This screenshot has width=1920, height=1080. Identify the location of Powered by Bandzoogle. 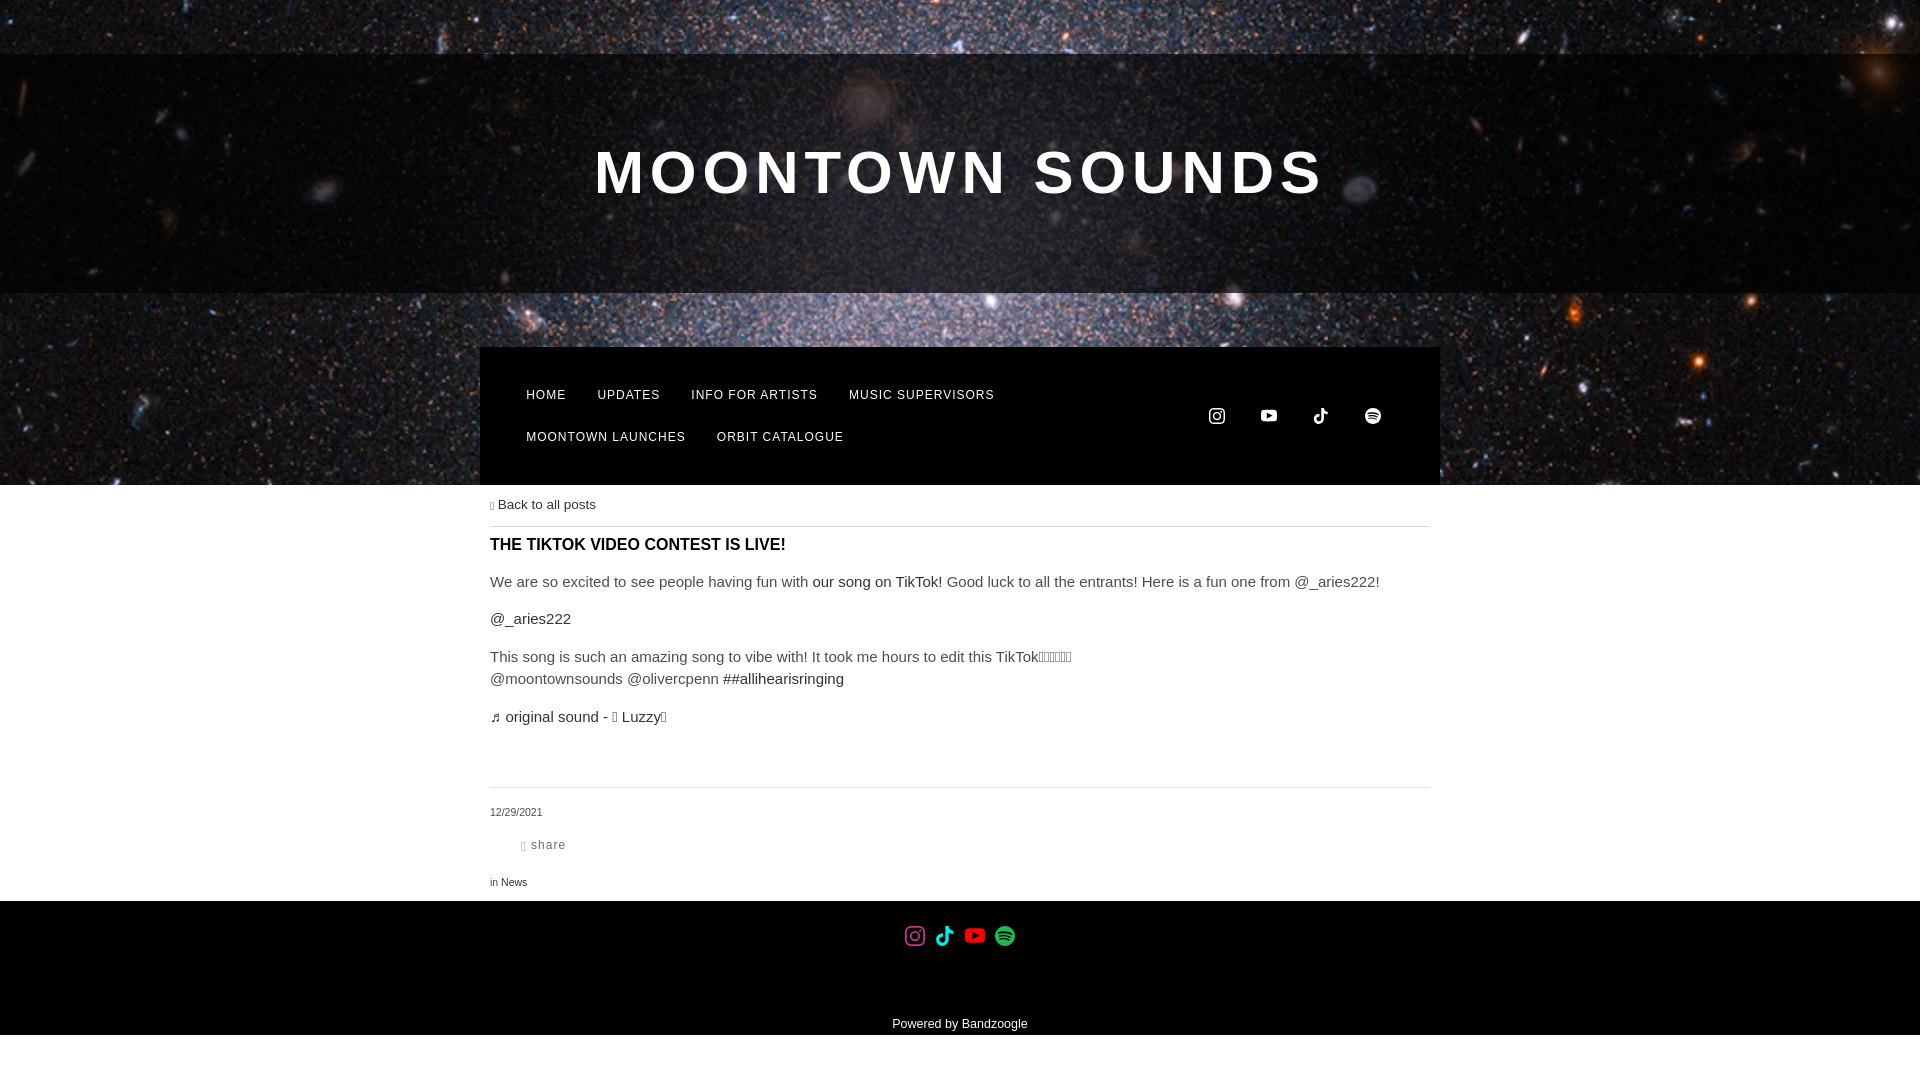
(960, 1024).